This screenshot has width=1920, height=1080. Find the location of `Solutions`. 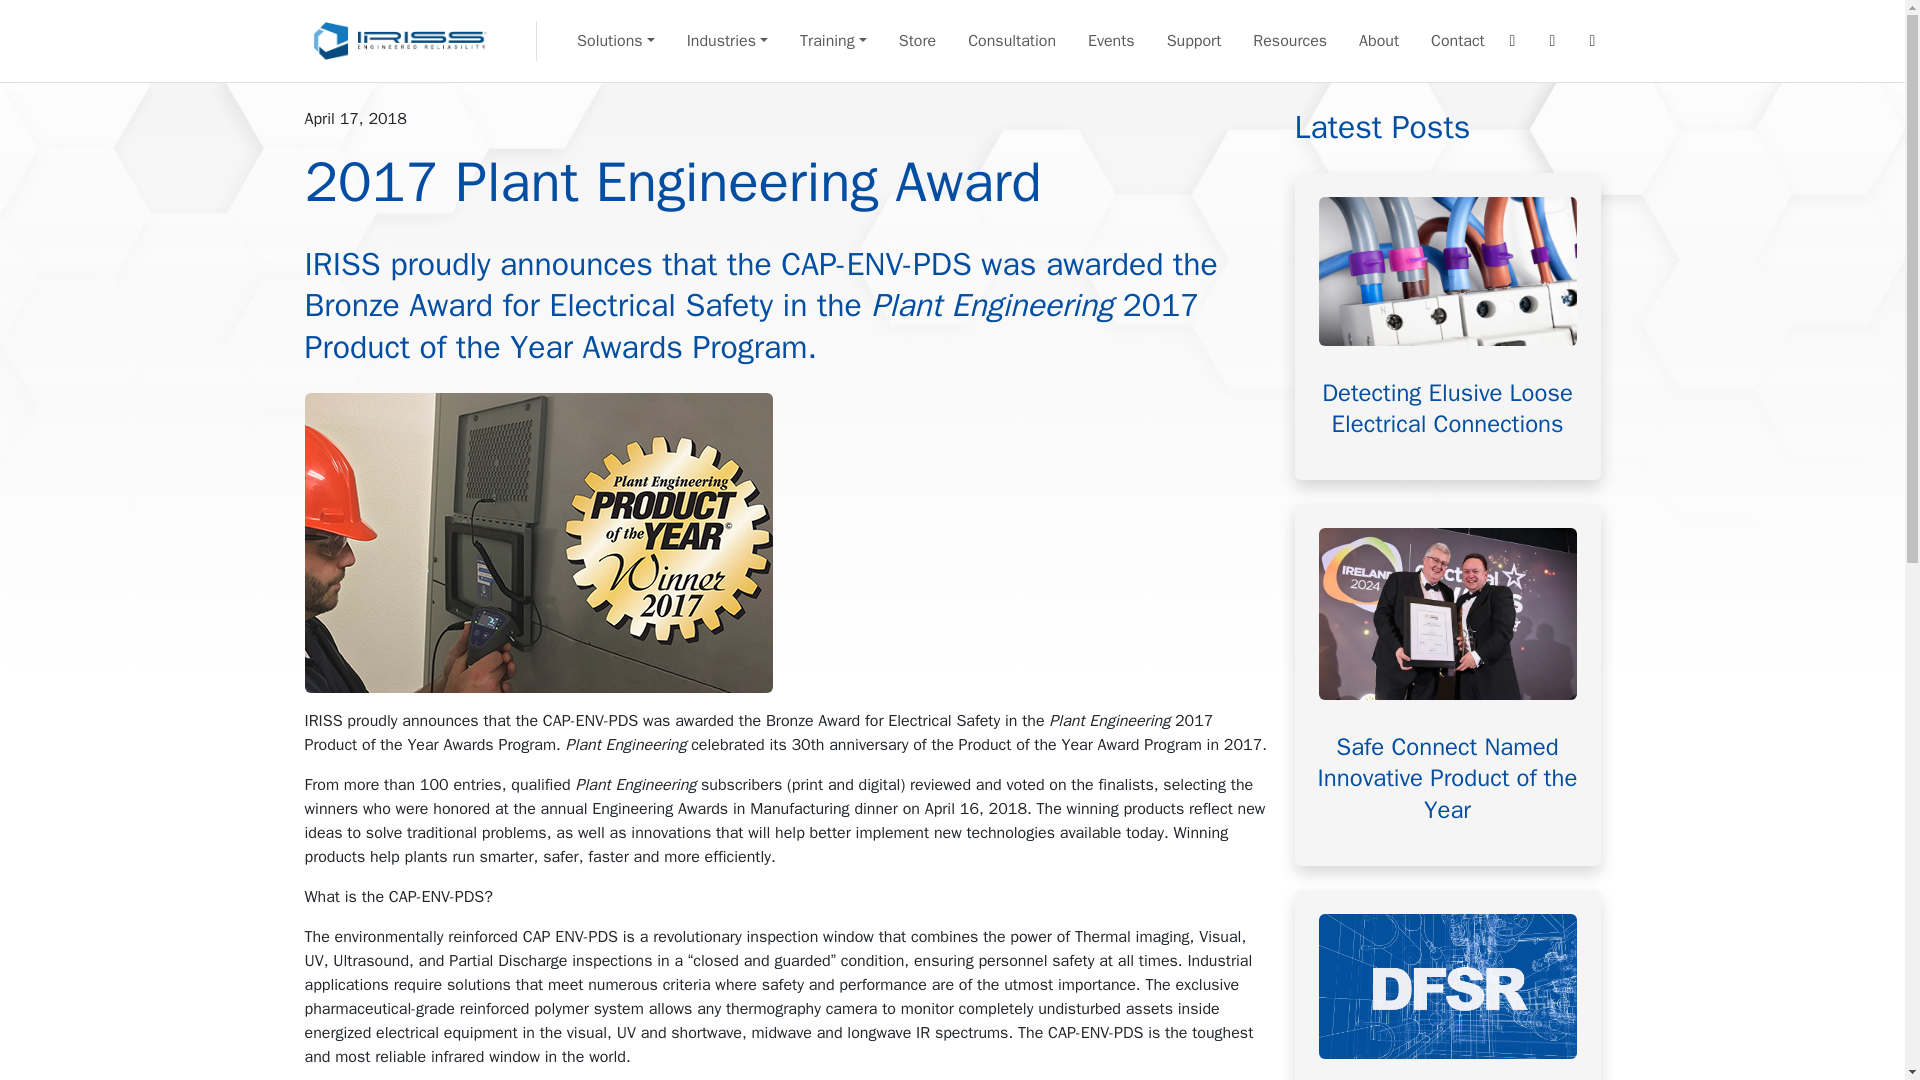

Solutions is located at coordinates (615, 40).